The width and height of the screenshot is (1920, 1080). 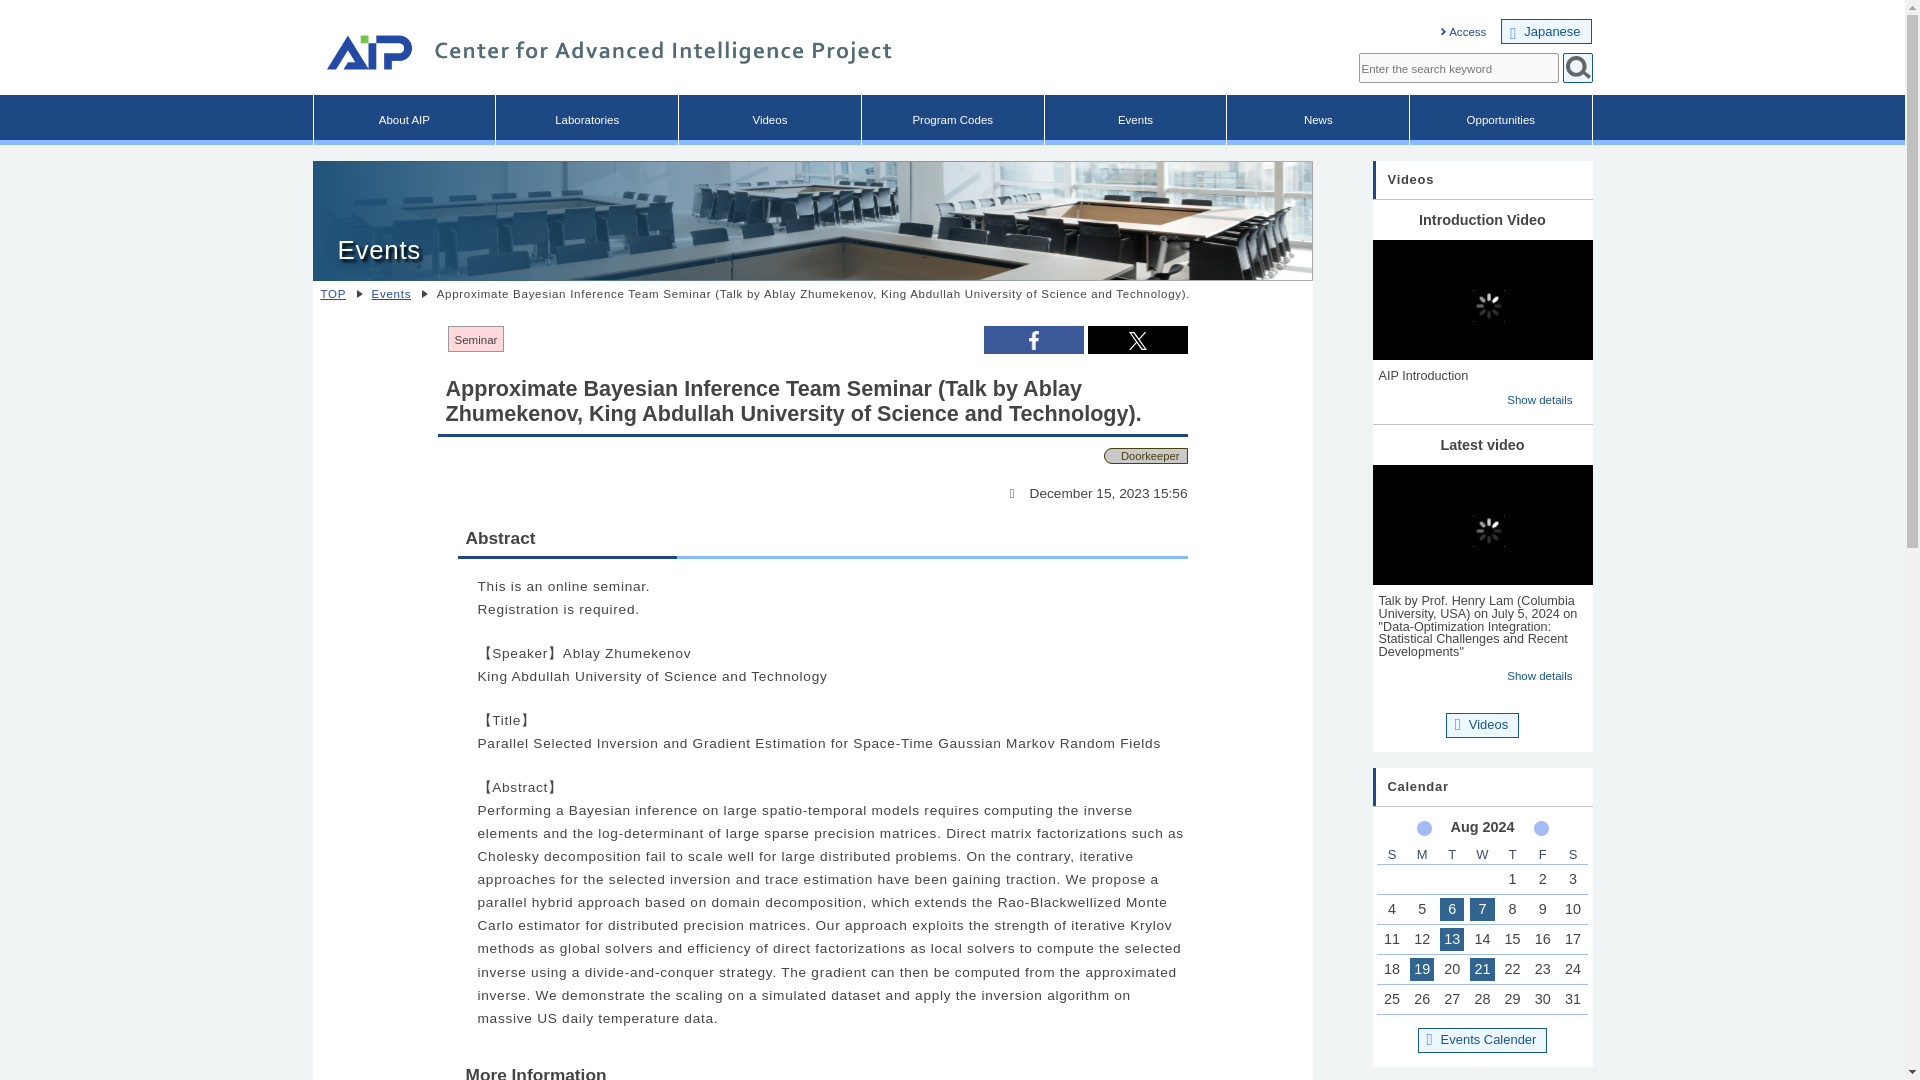 I want to click on Videos, so click(x=770, y=120).